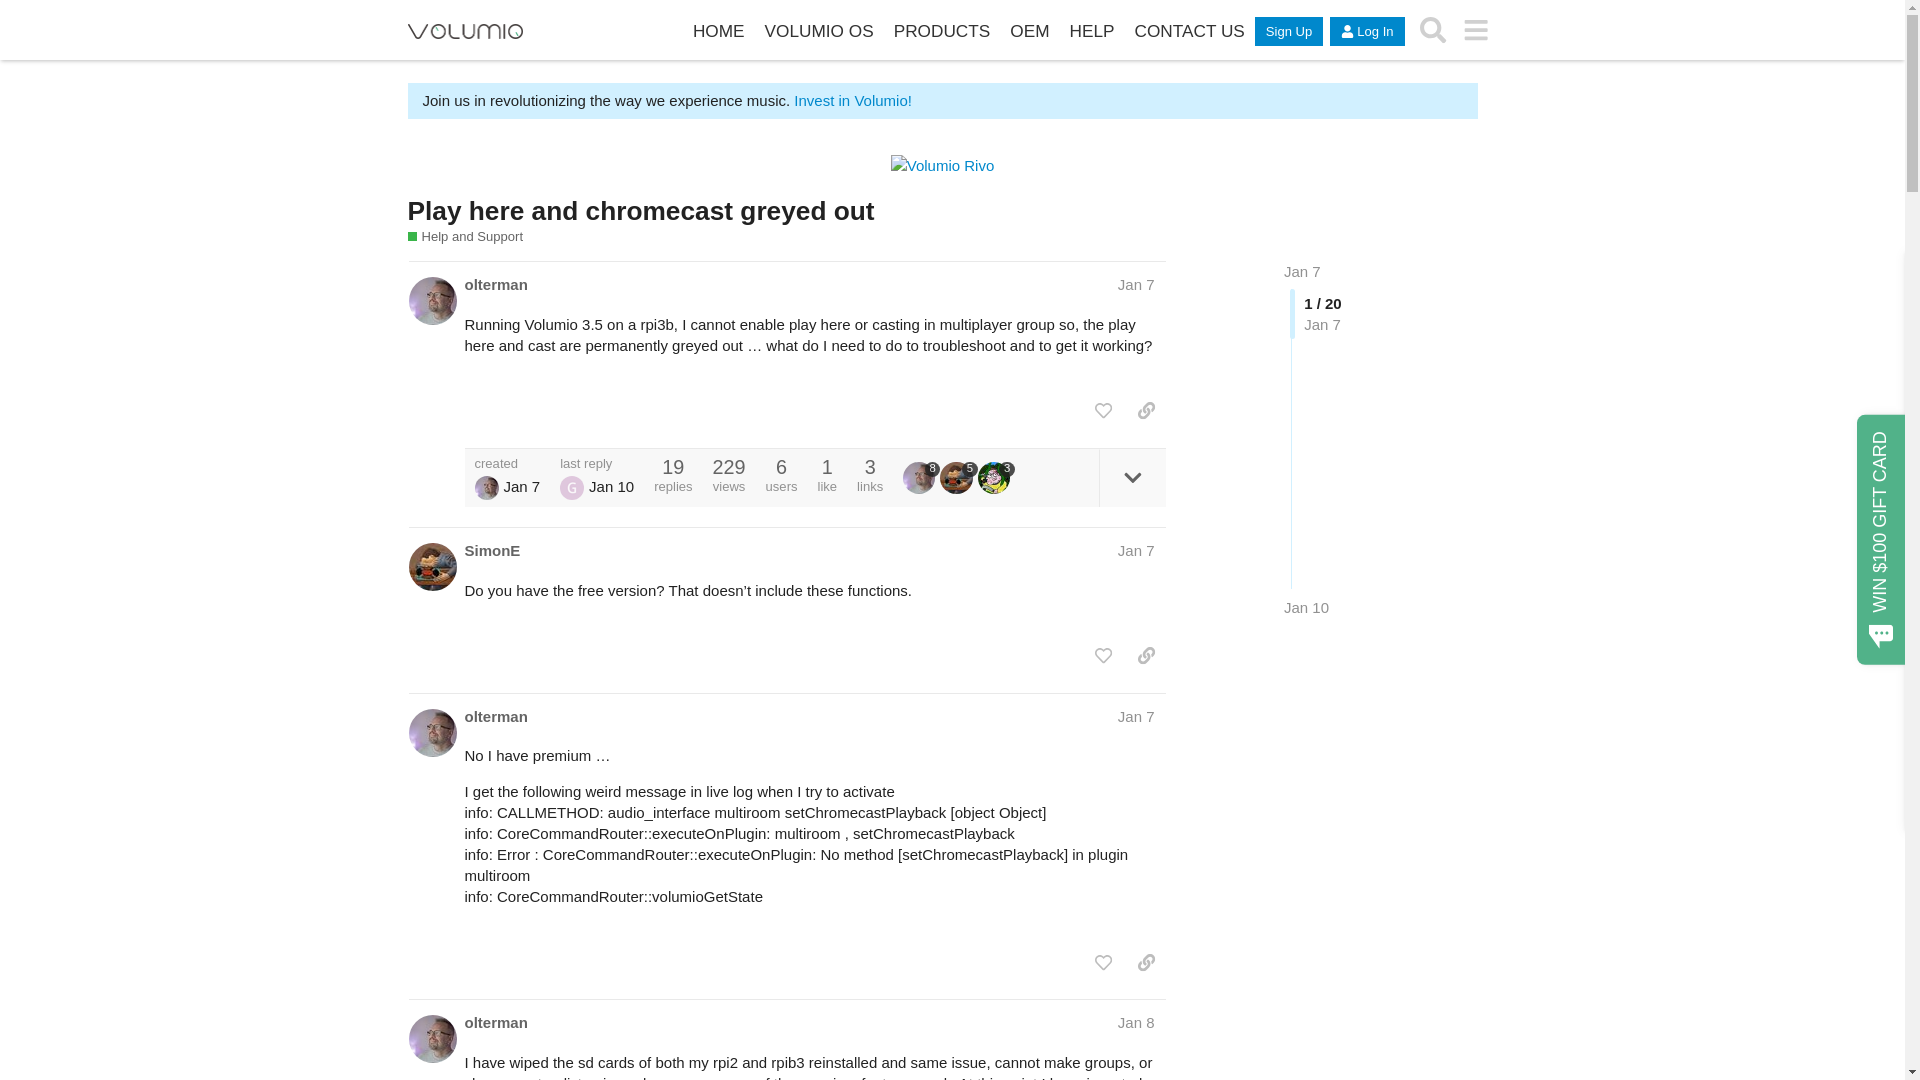 The width and height of the screenshot is (1920, 1080). Describe the element at coordinates (495, 284) in the screenshot. I see `olterman` at that location.